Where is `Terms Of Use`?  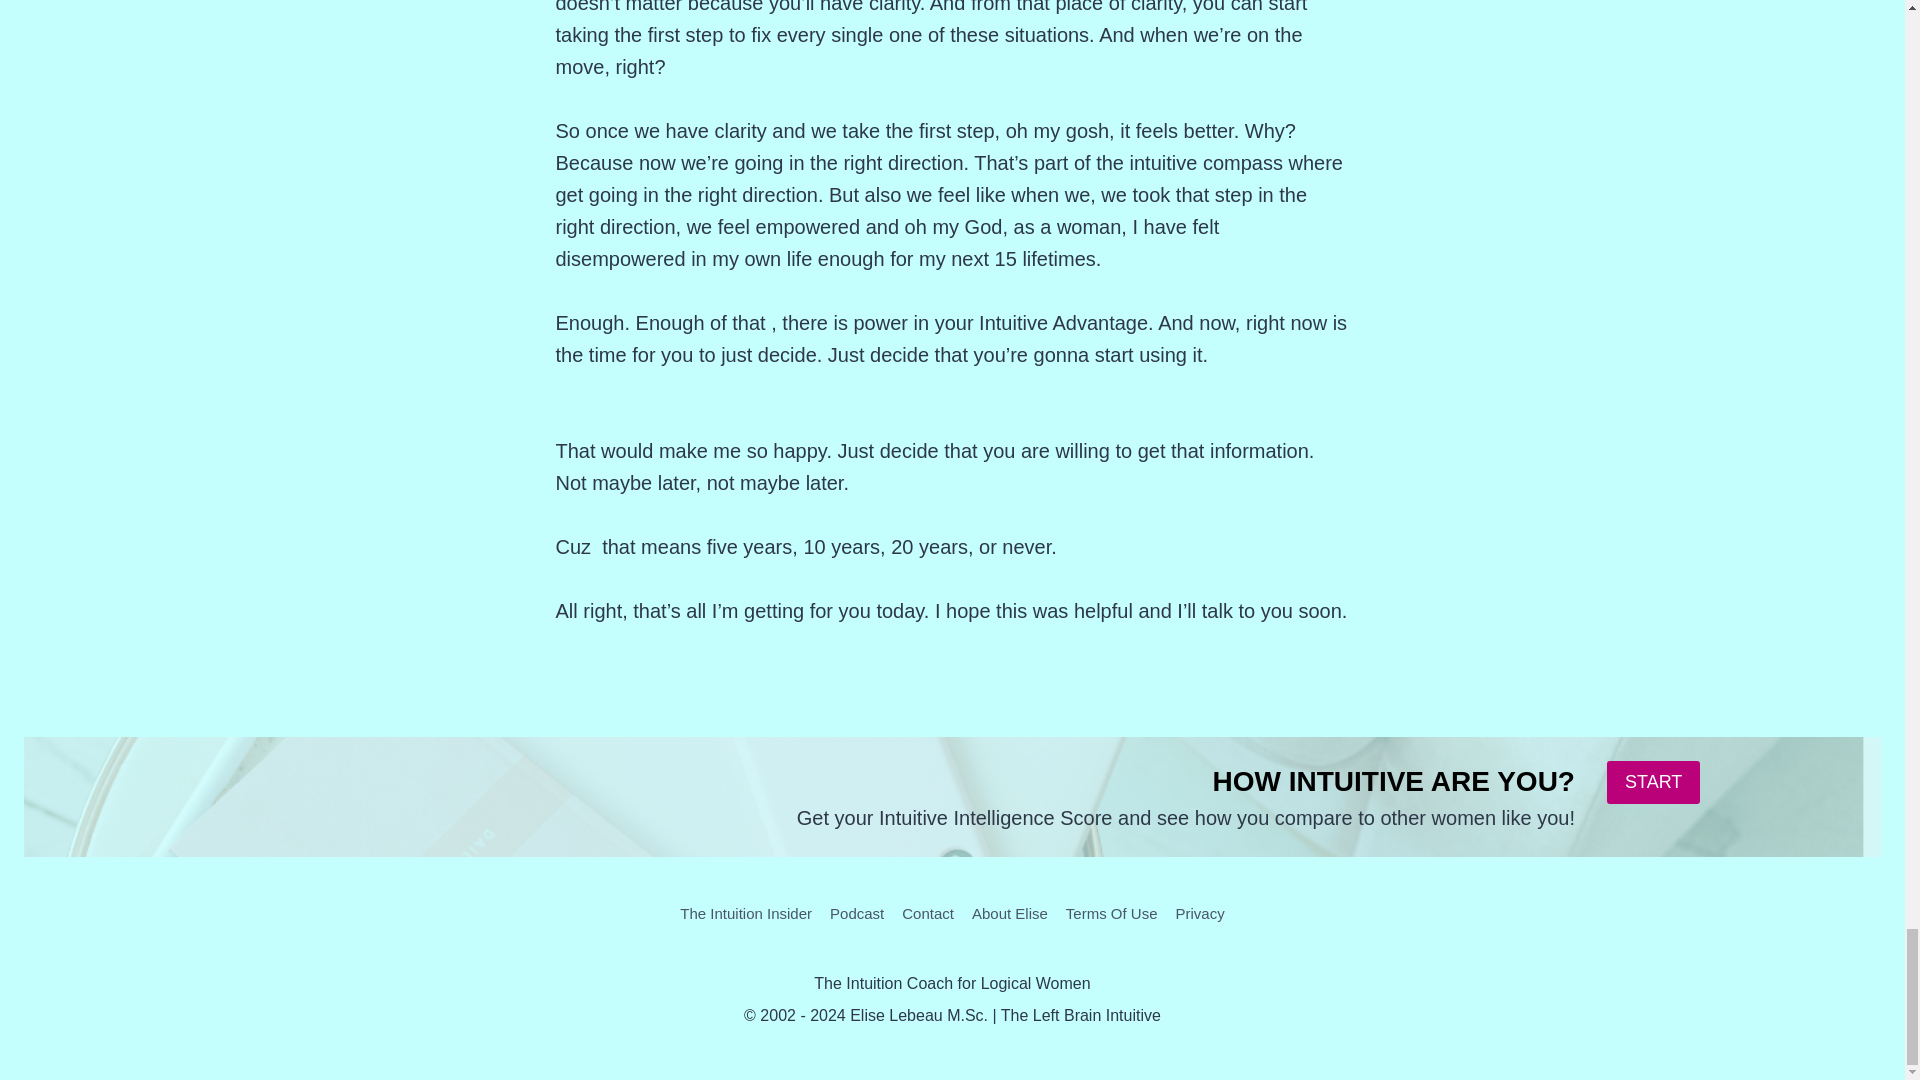 Terms Of Use is located at coordinates (1112, 913).